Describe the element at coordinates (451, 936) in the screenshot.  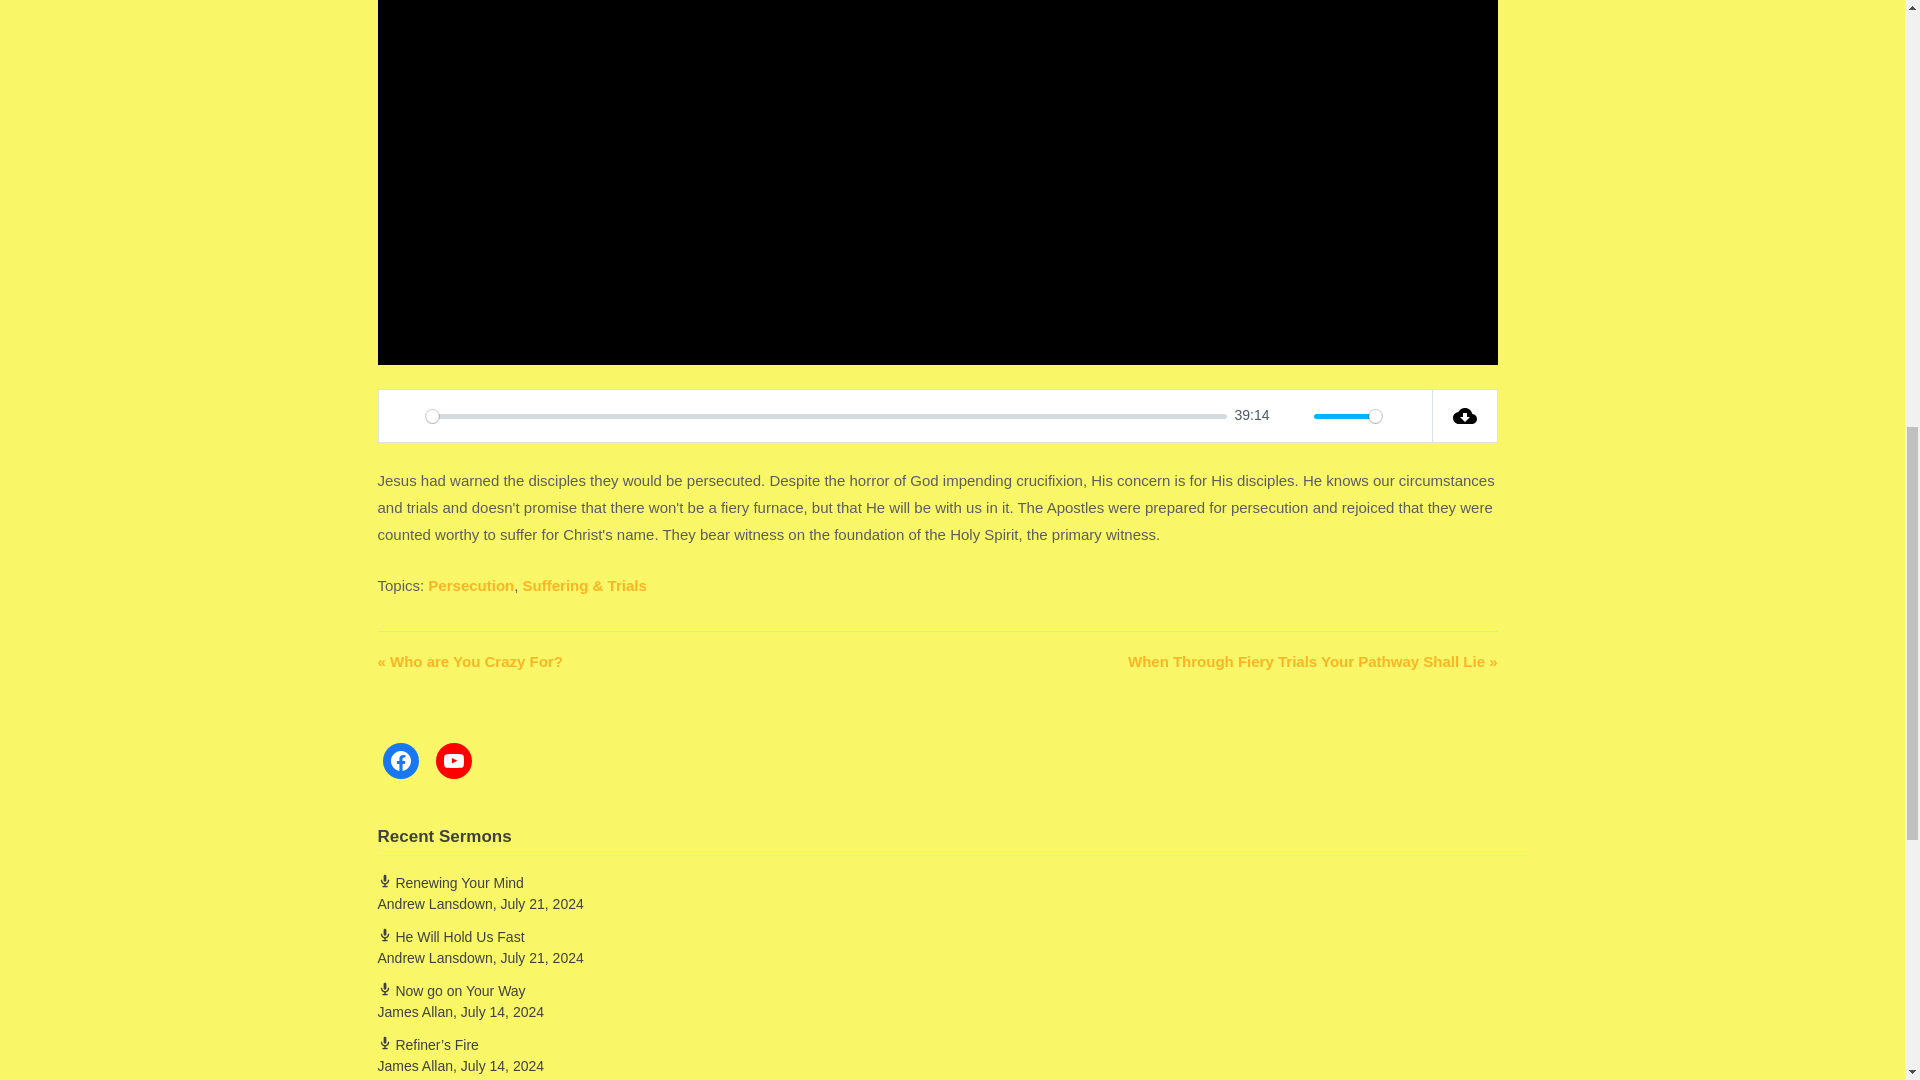
I see `He Will Hold Us Fast` at that location.